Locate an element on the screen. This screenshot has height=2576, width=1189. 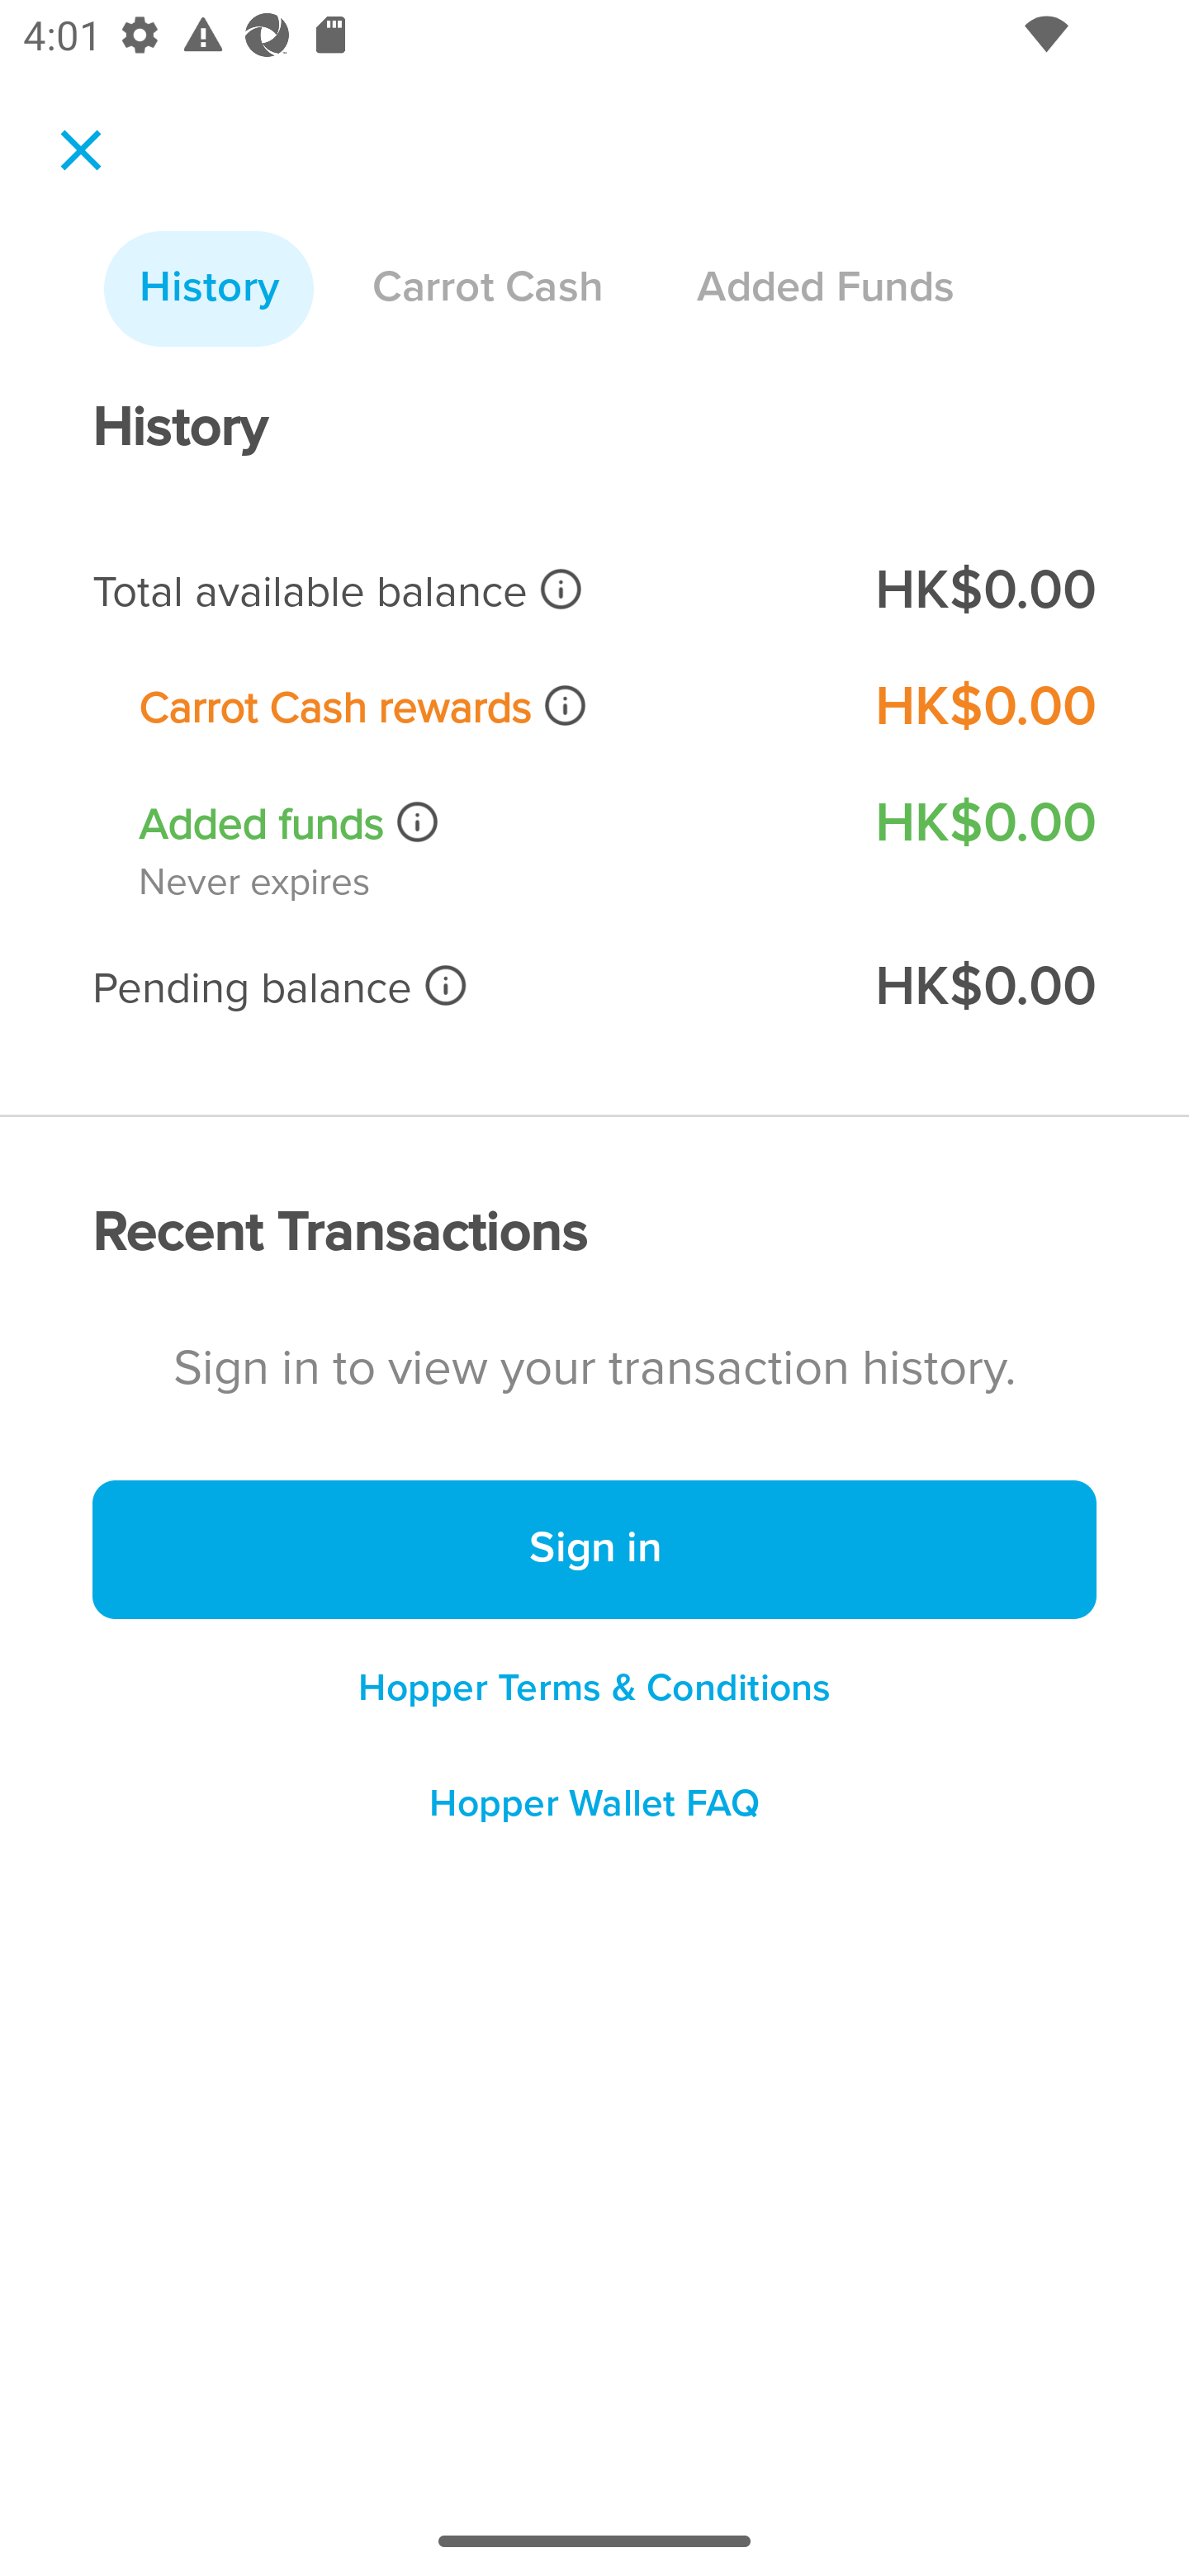
‍Carrot Cash is located at coordinates (487, 289).